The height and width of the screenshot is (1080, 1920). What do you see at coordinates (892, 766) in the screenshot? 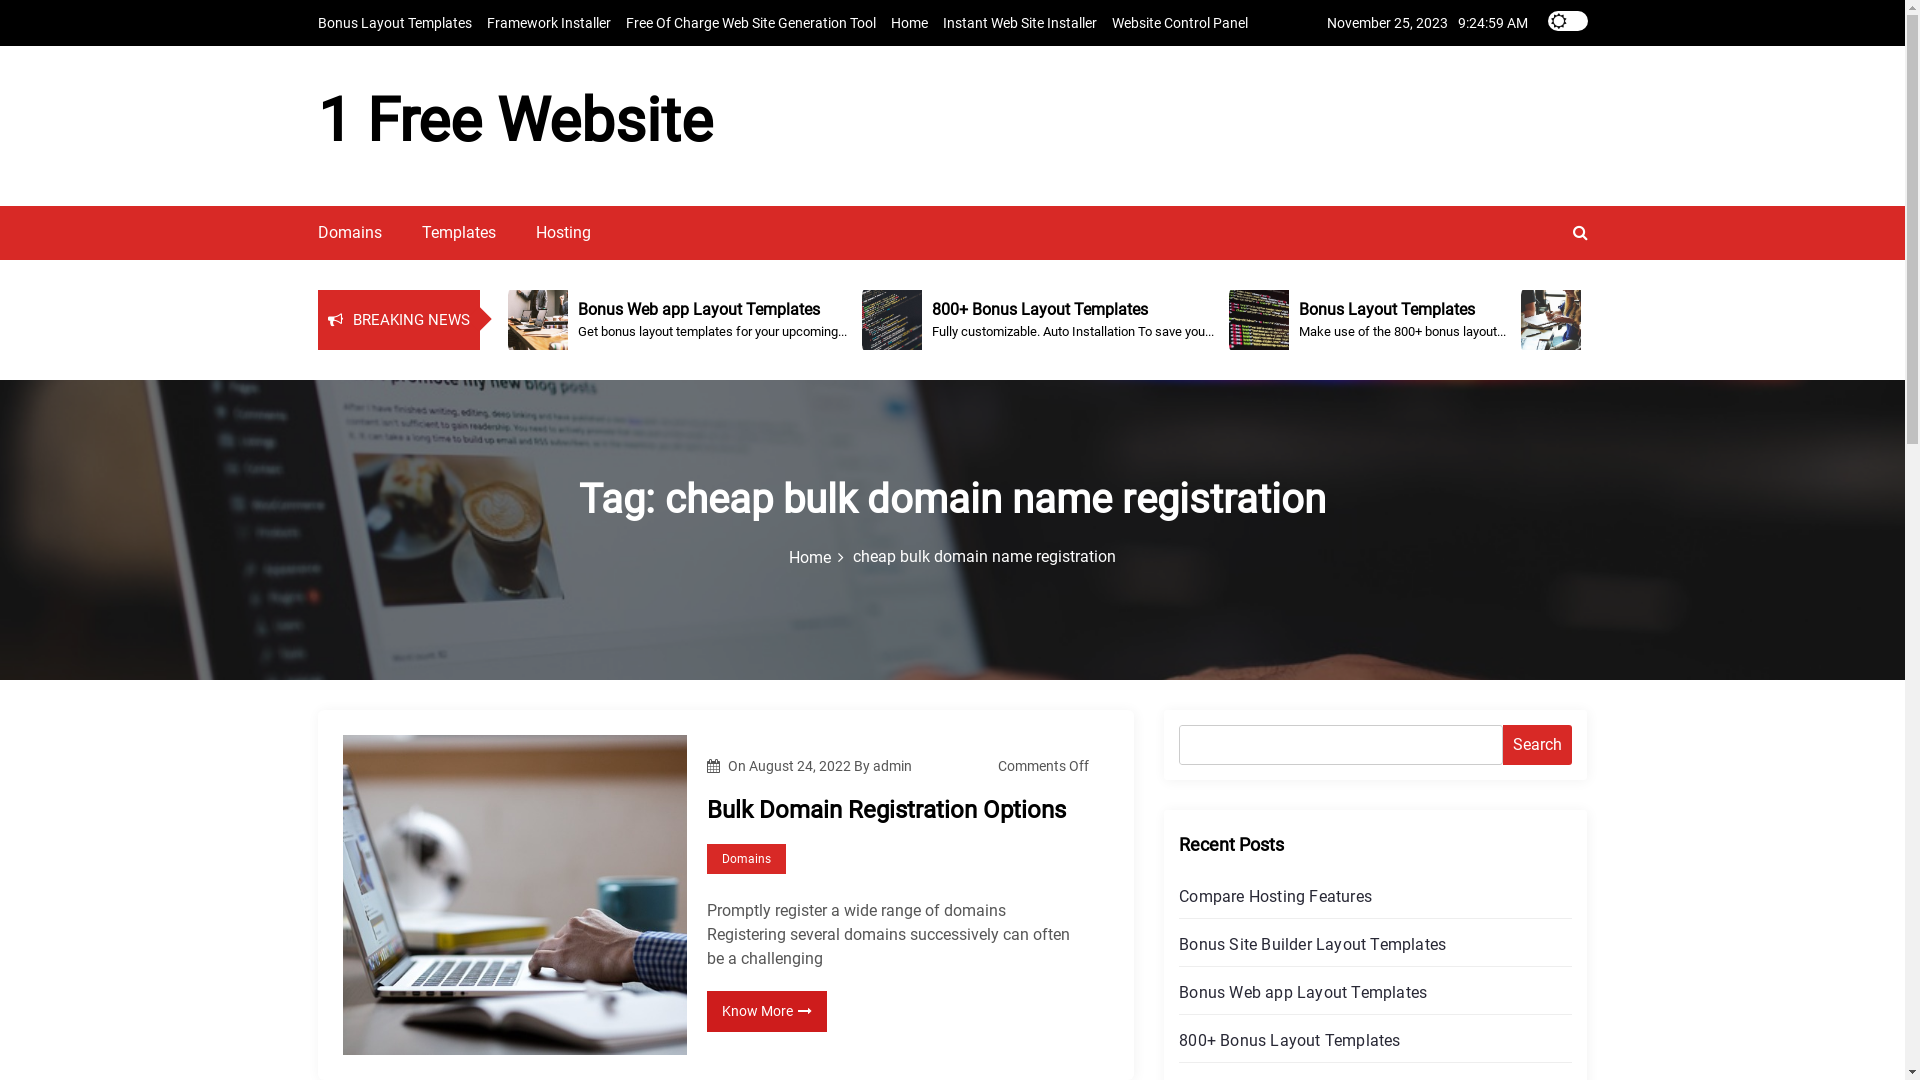
I see `admin` at bounding box center [892, 766].